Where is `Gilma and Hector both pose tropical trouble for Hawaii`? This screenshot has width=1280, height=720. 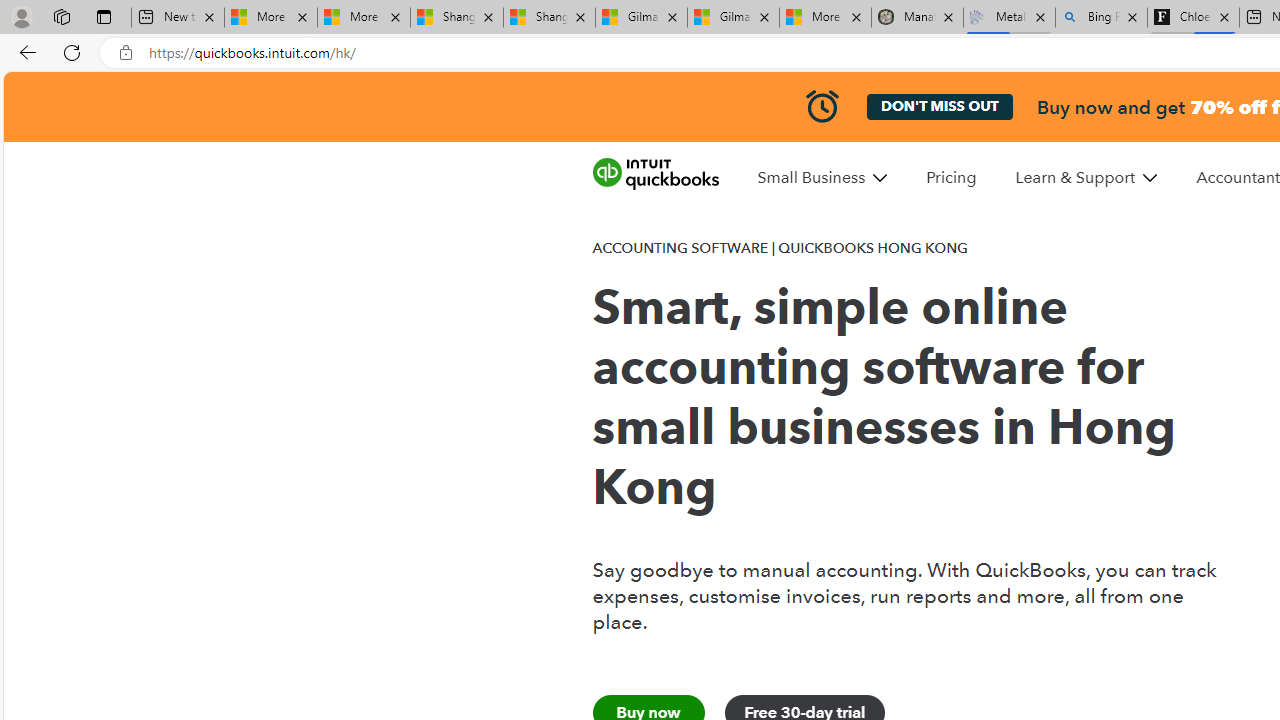
Gilma and Hector both pose tropical trouble for Hawaii is located at coordinates (733, 18).